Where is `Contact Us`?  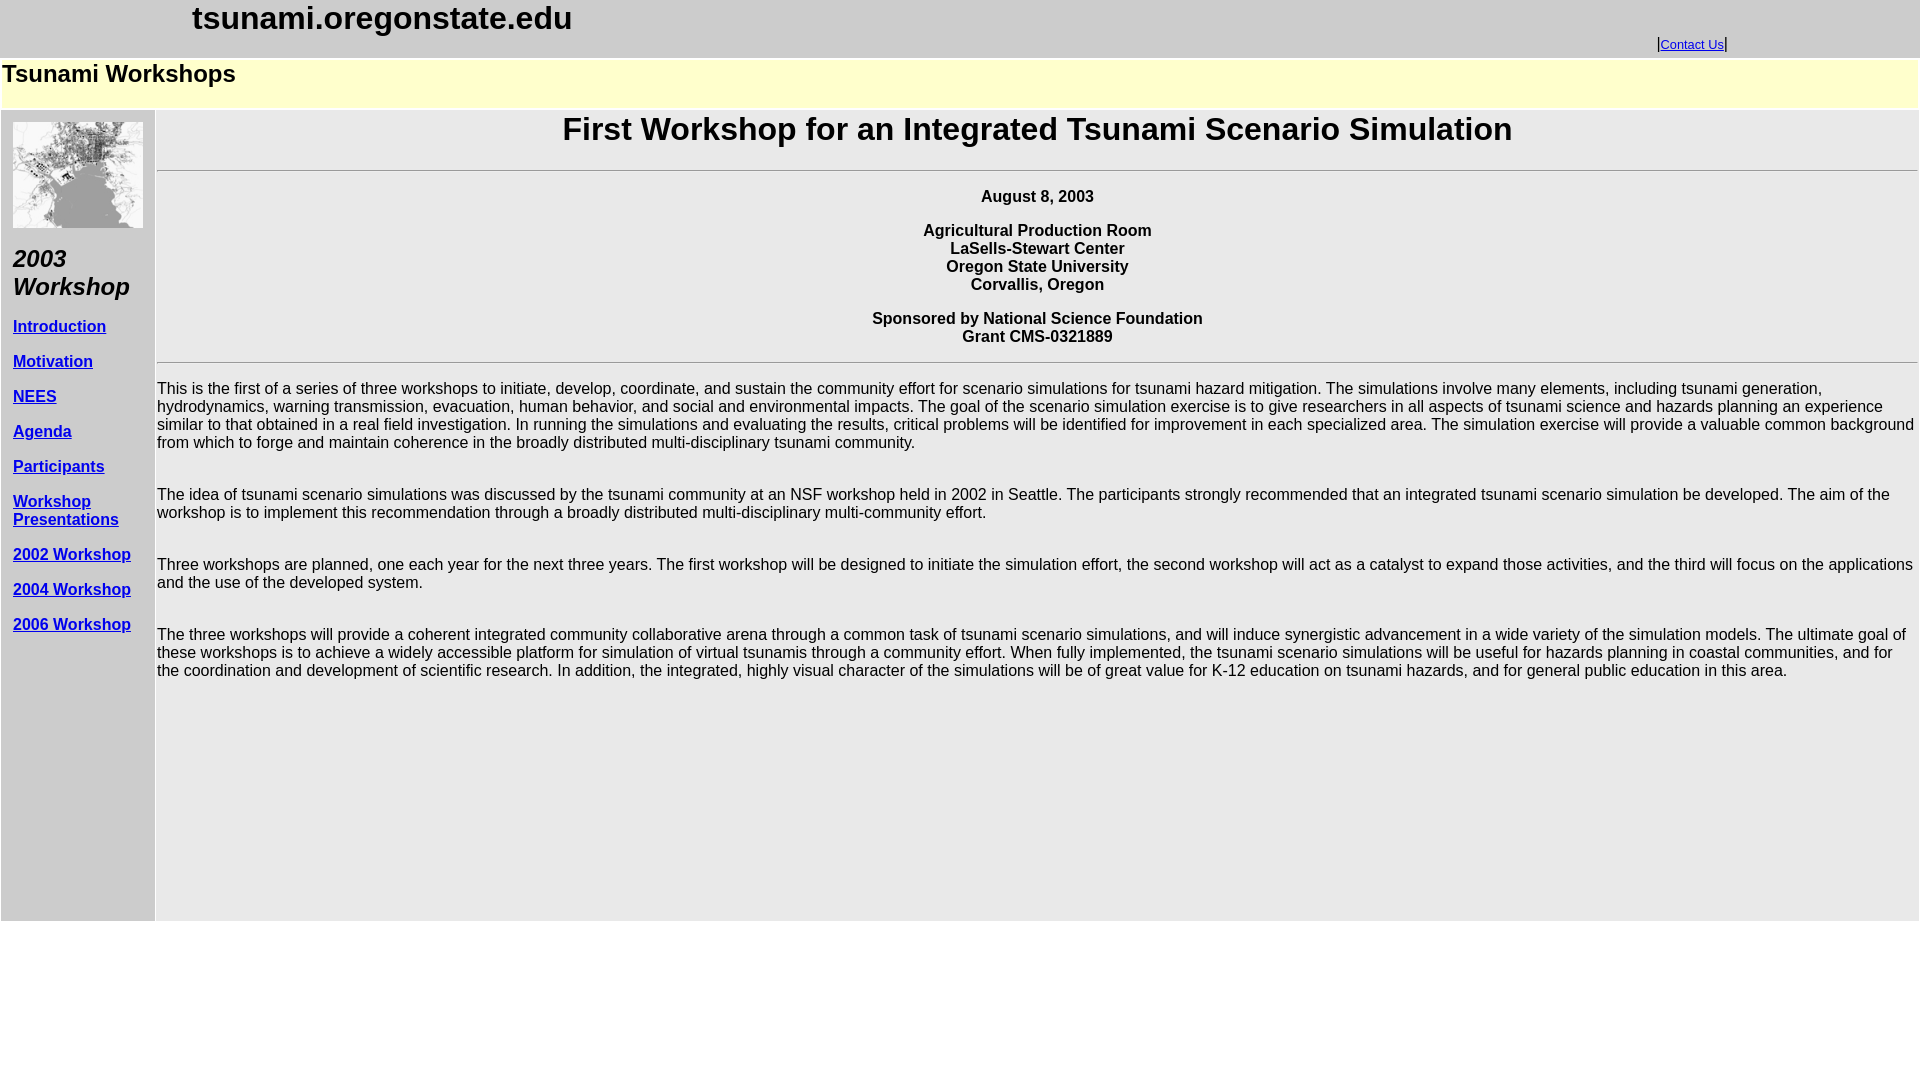
Contact Us is located at coordinates (1692, 44).